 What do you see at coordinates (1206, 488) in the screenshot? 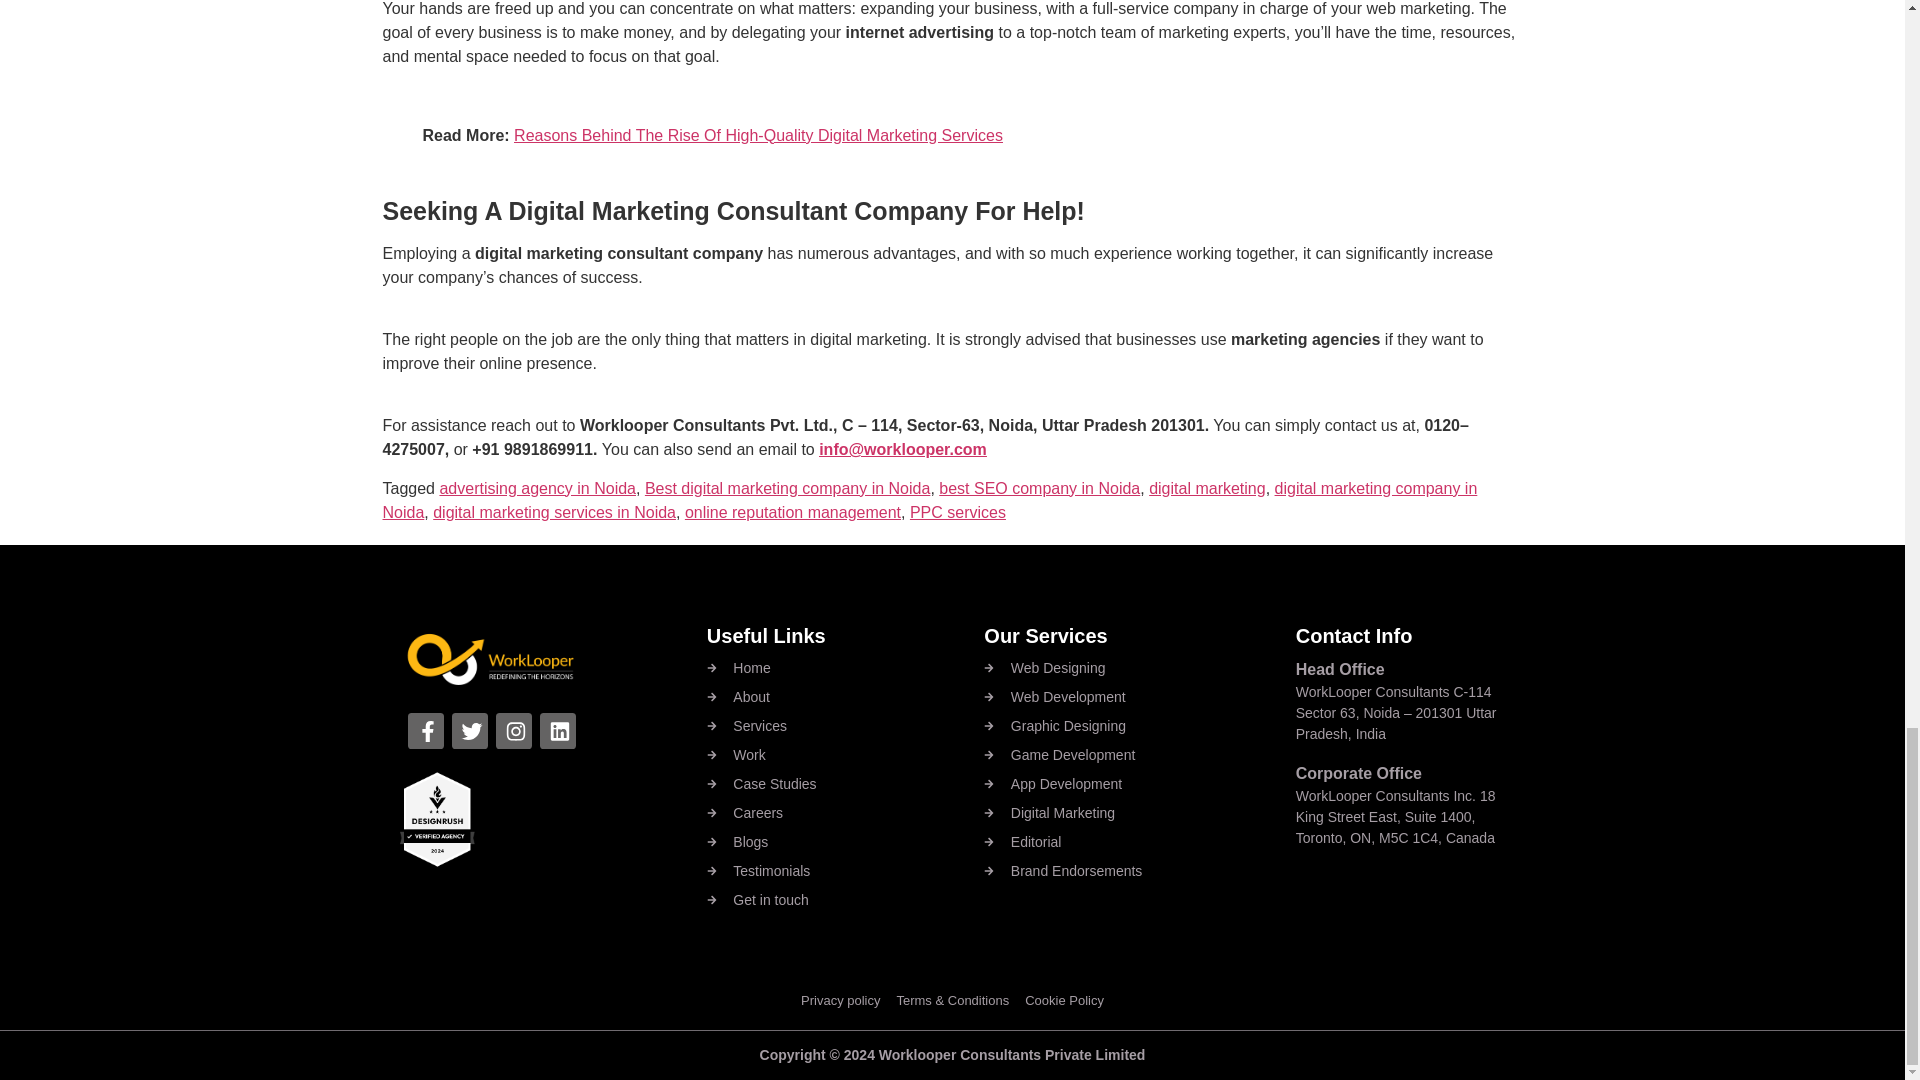
I see `digital marketing` at bounding box center [1206, 488].